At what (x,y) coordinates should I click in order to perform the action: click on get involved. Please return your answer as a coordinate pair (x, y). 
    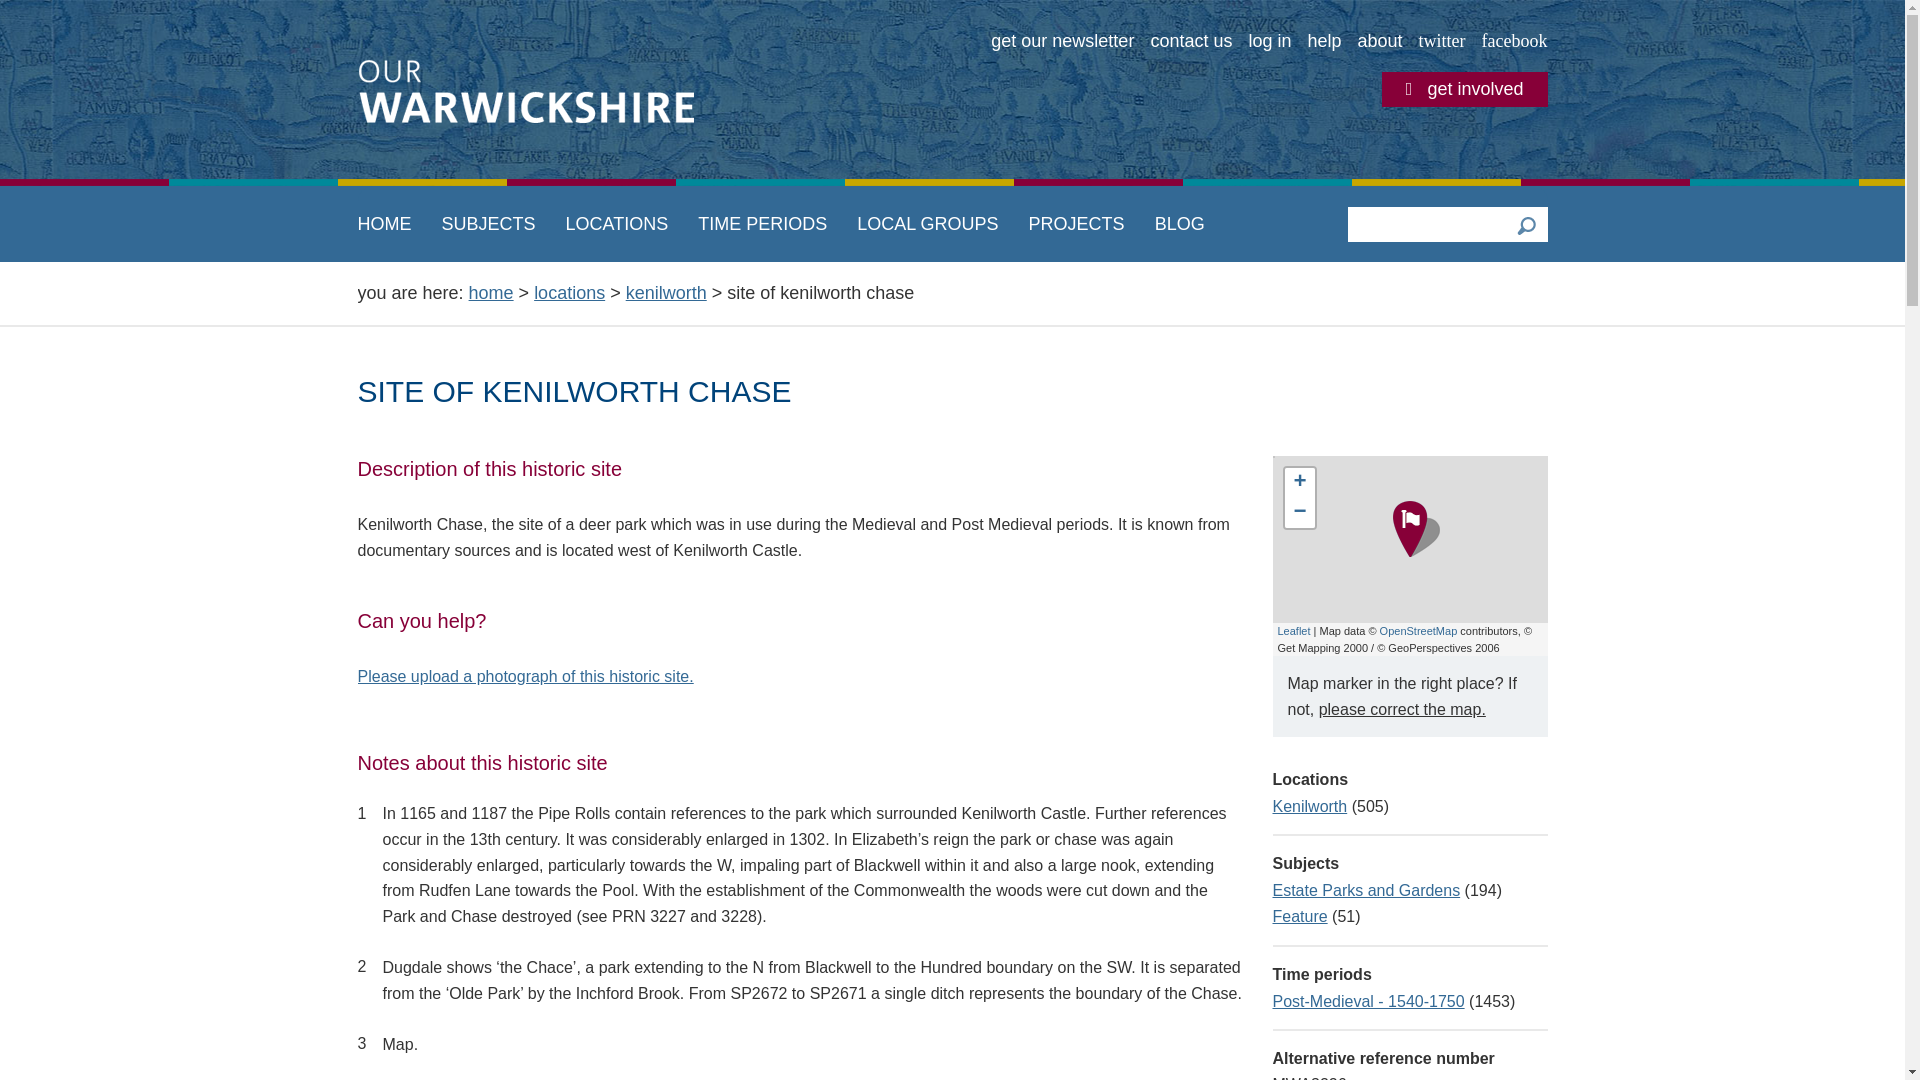
    Looking at the image, I should click on (1464, 89).